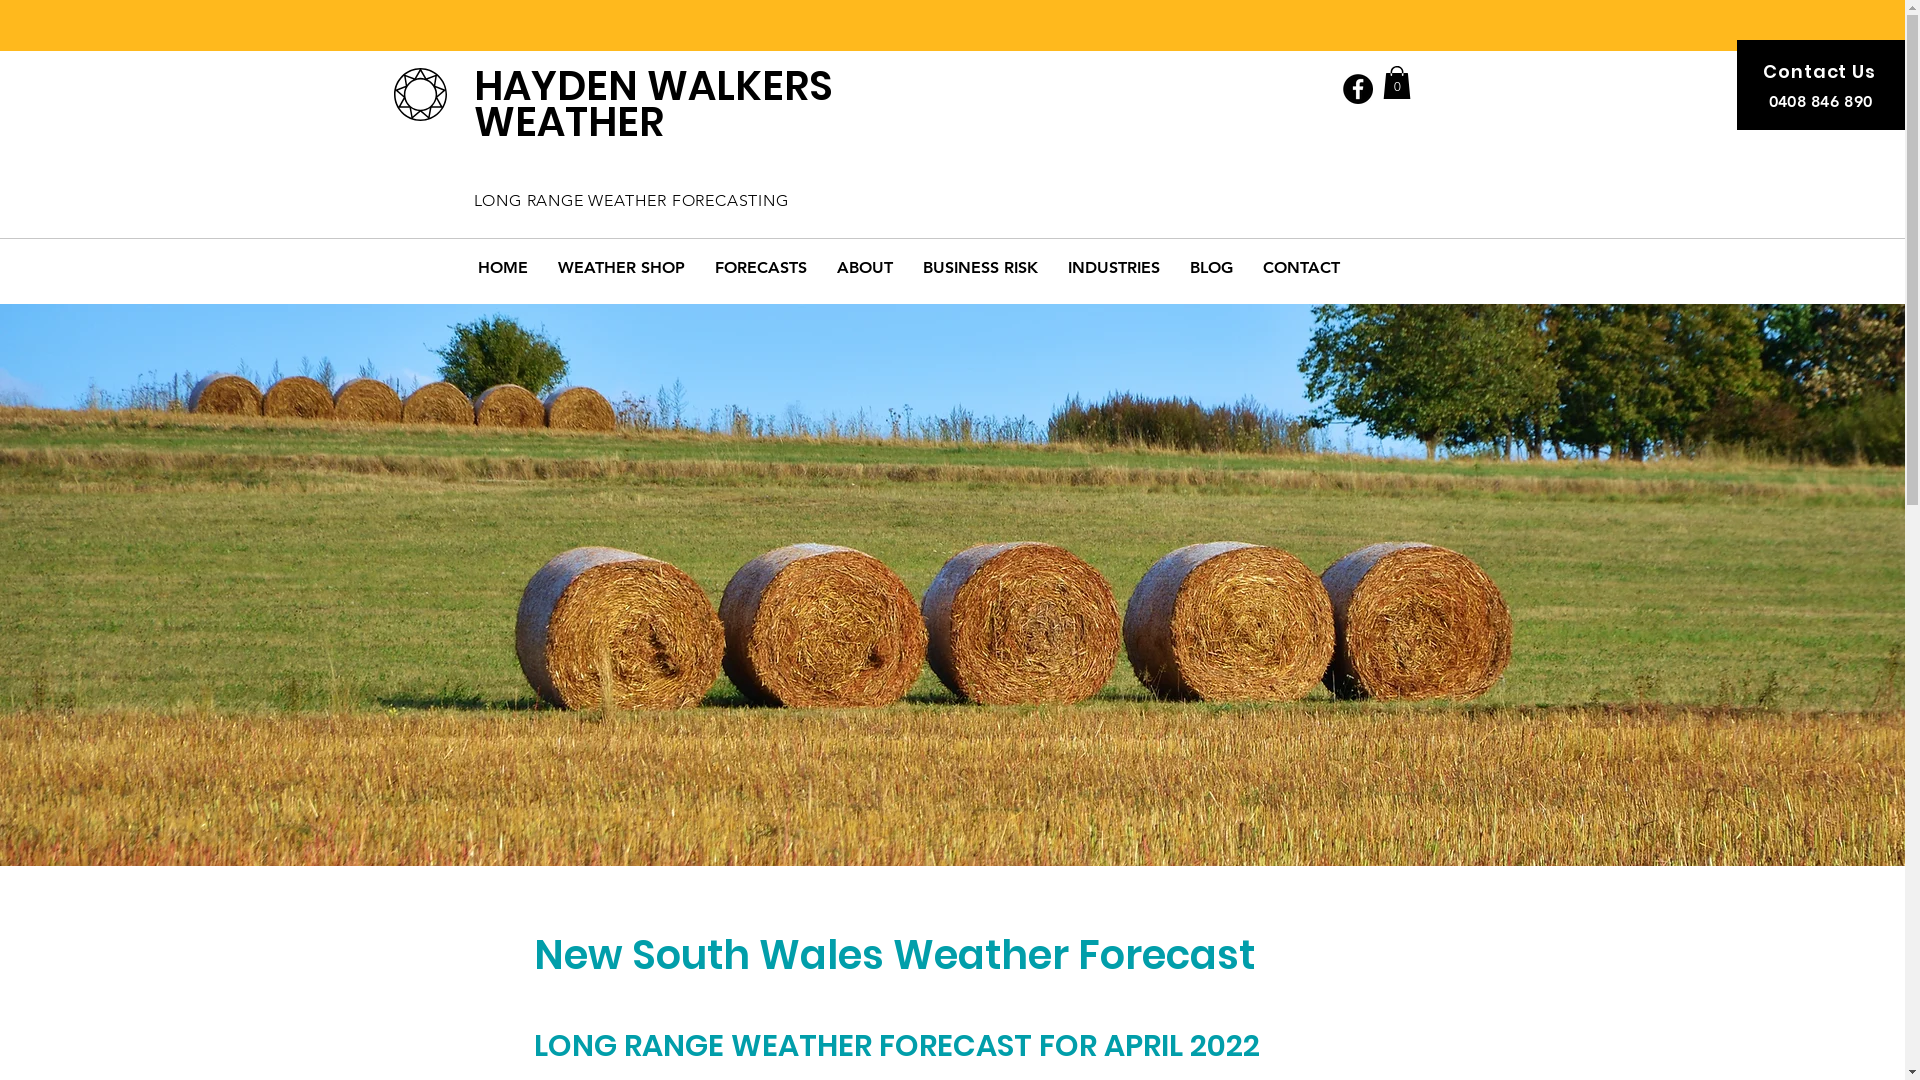 The image size is (1920, 1080). Describe the element at coordinates (1210, 268) in the screenshot. I see `BLOG` at that location.